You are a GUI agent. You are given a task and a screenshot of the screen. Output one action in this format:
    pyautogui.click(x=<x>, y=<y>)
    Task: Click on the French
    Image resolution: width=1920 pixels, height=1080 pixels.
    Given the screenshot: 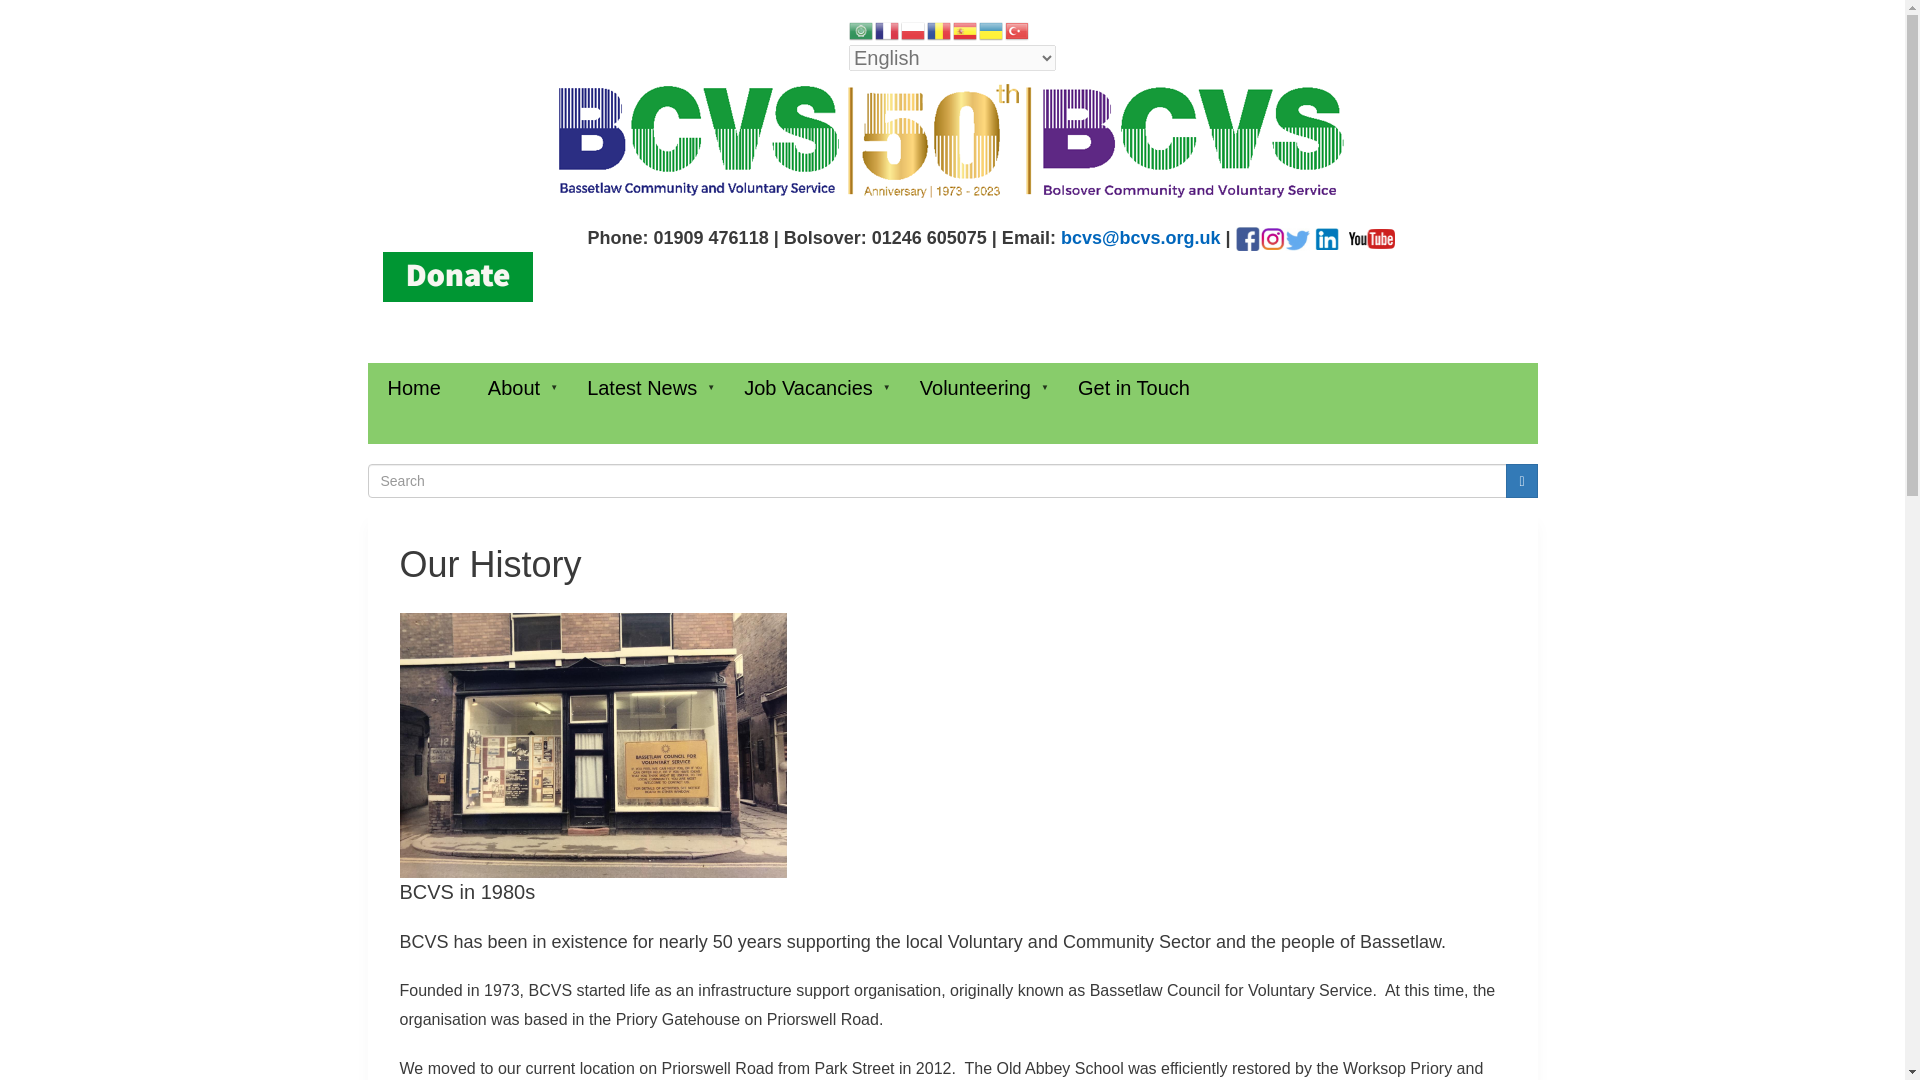 What is the action you would take?
    pyautogui.click(x=888, y=28)
    